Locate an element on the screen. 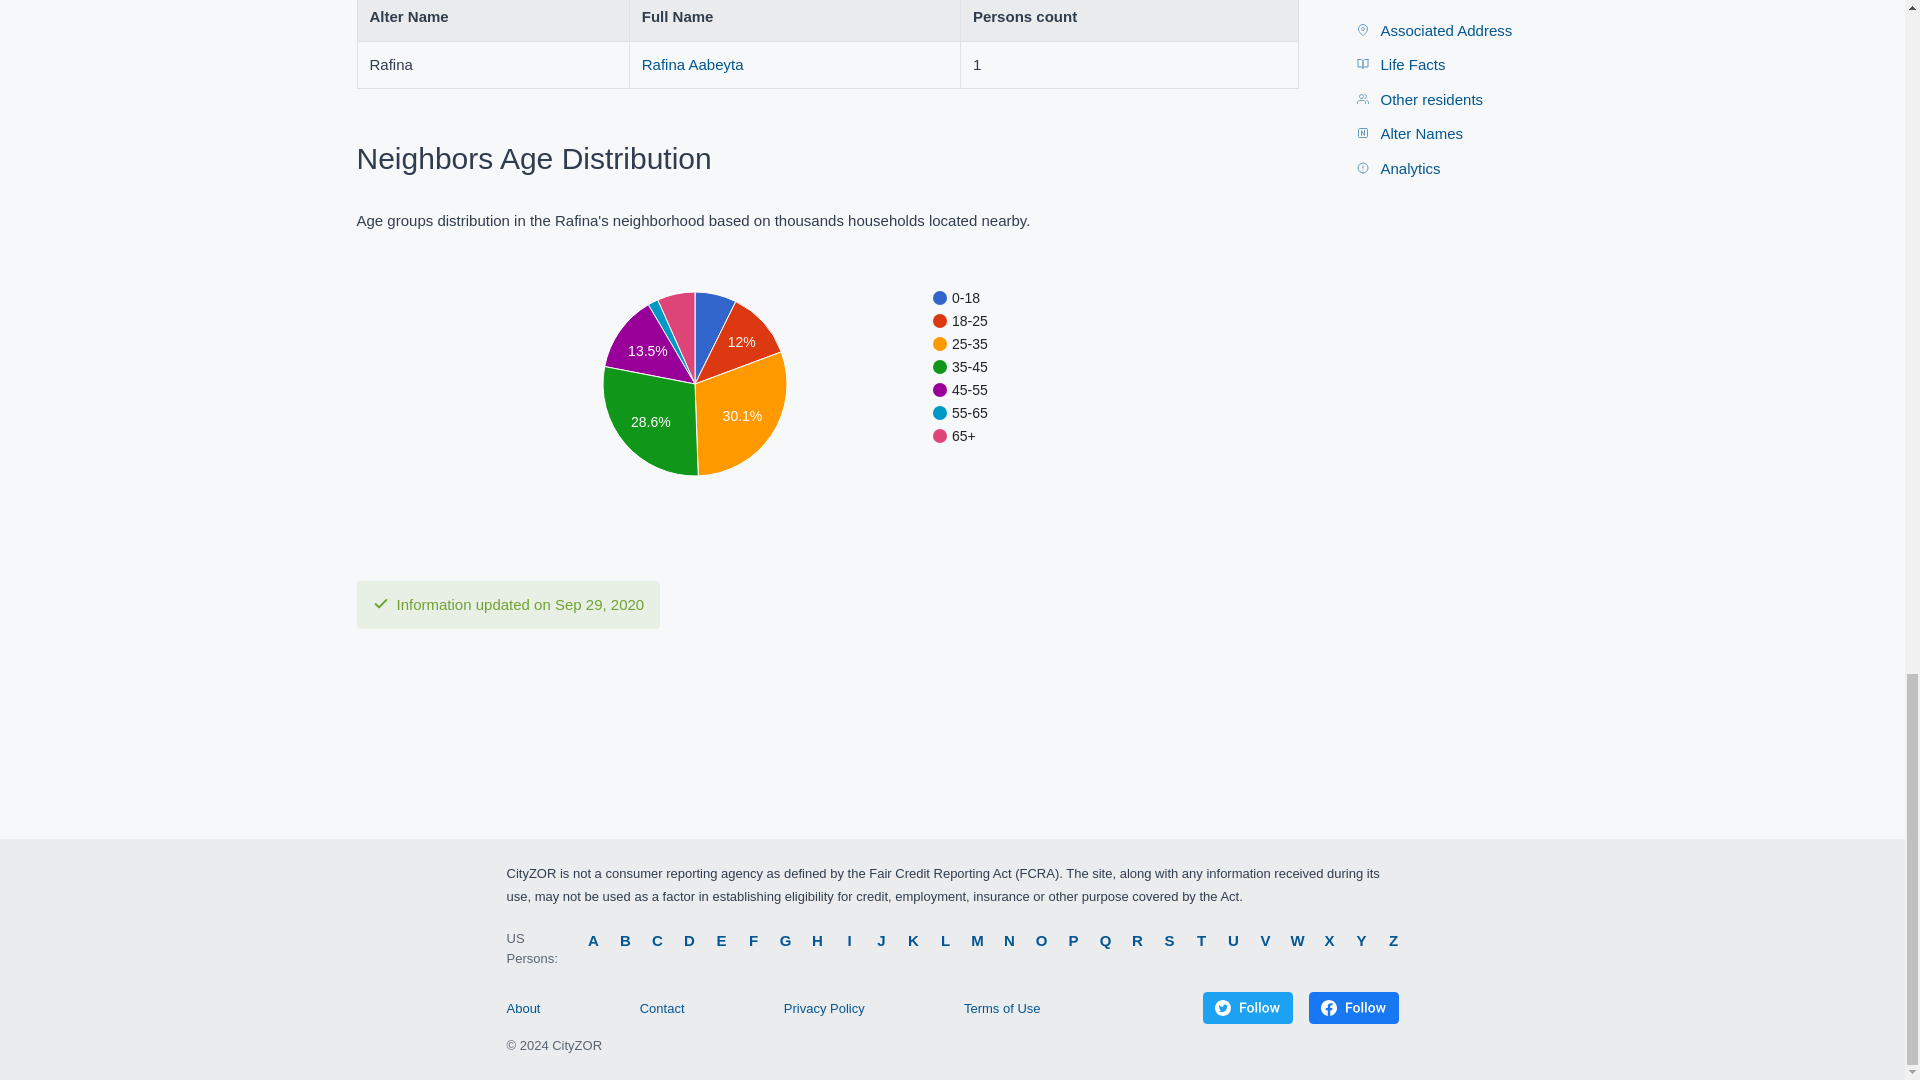 This screenshot has width=1920, height=1080. G is located at coordinates (786, 939).